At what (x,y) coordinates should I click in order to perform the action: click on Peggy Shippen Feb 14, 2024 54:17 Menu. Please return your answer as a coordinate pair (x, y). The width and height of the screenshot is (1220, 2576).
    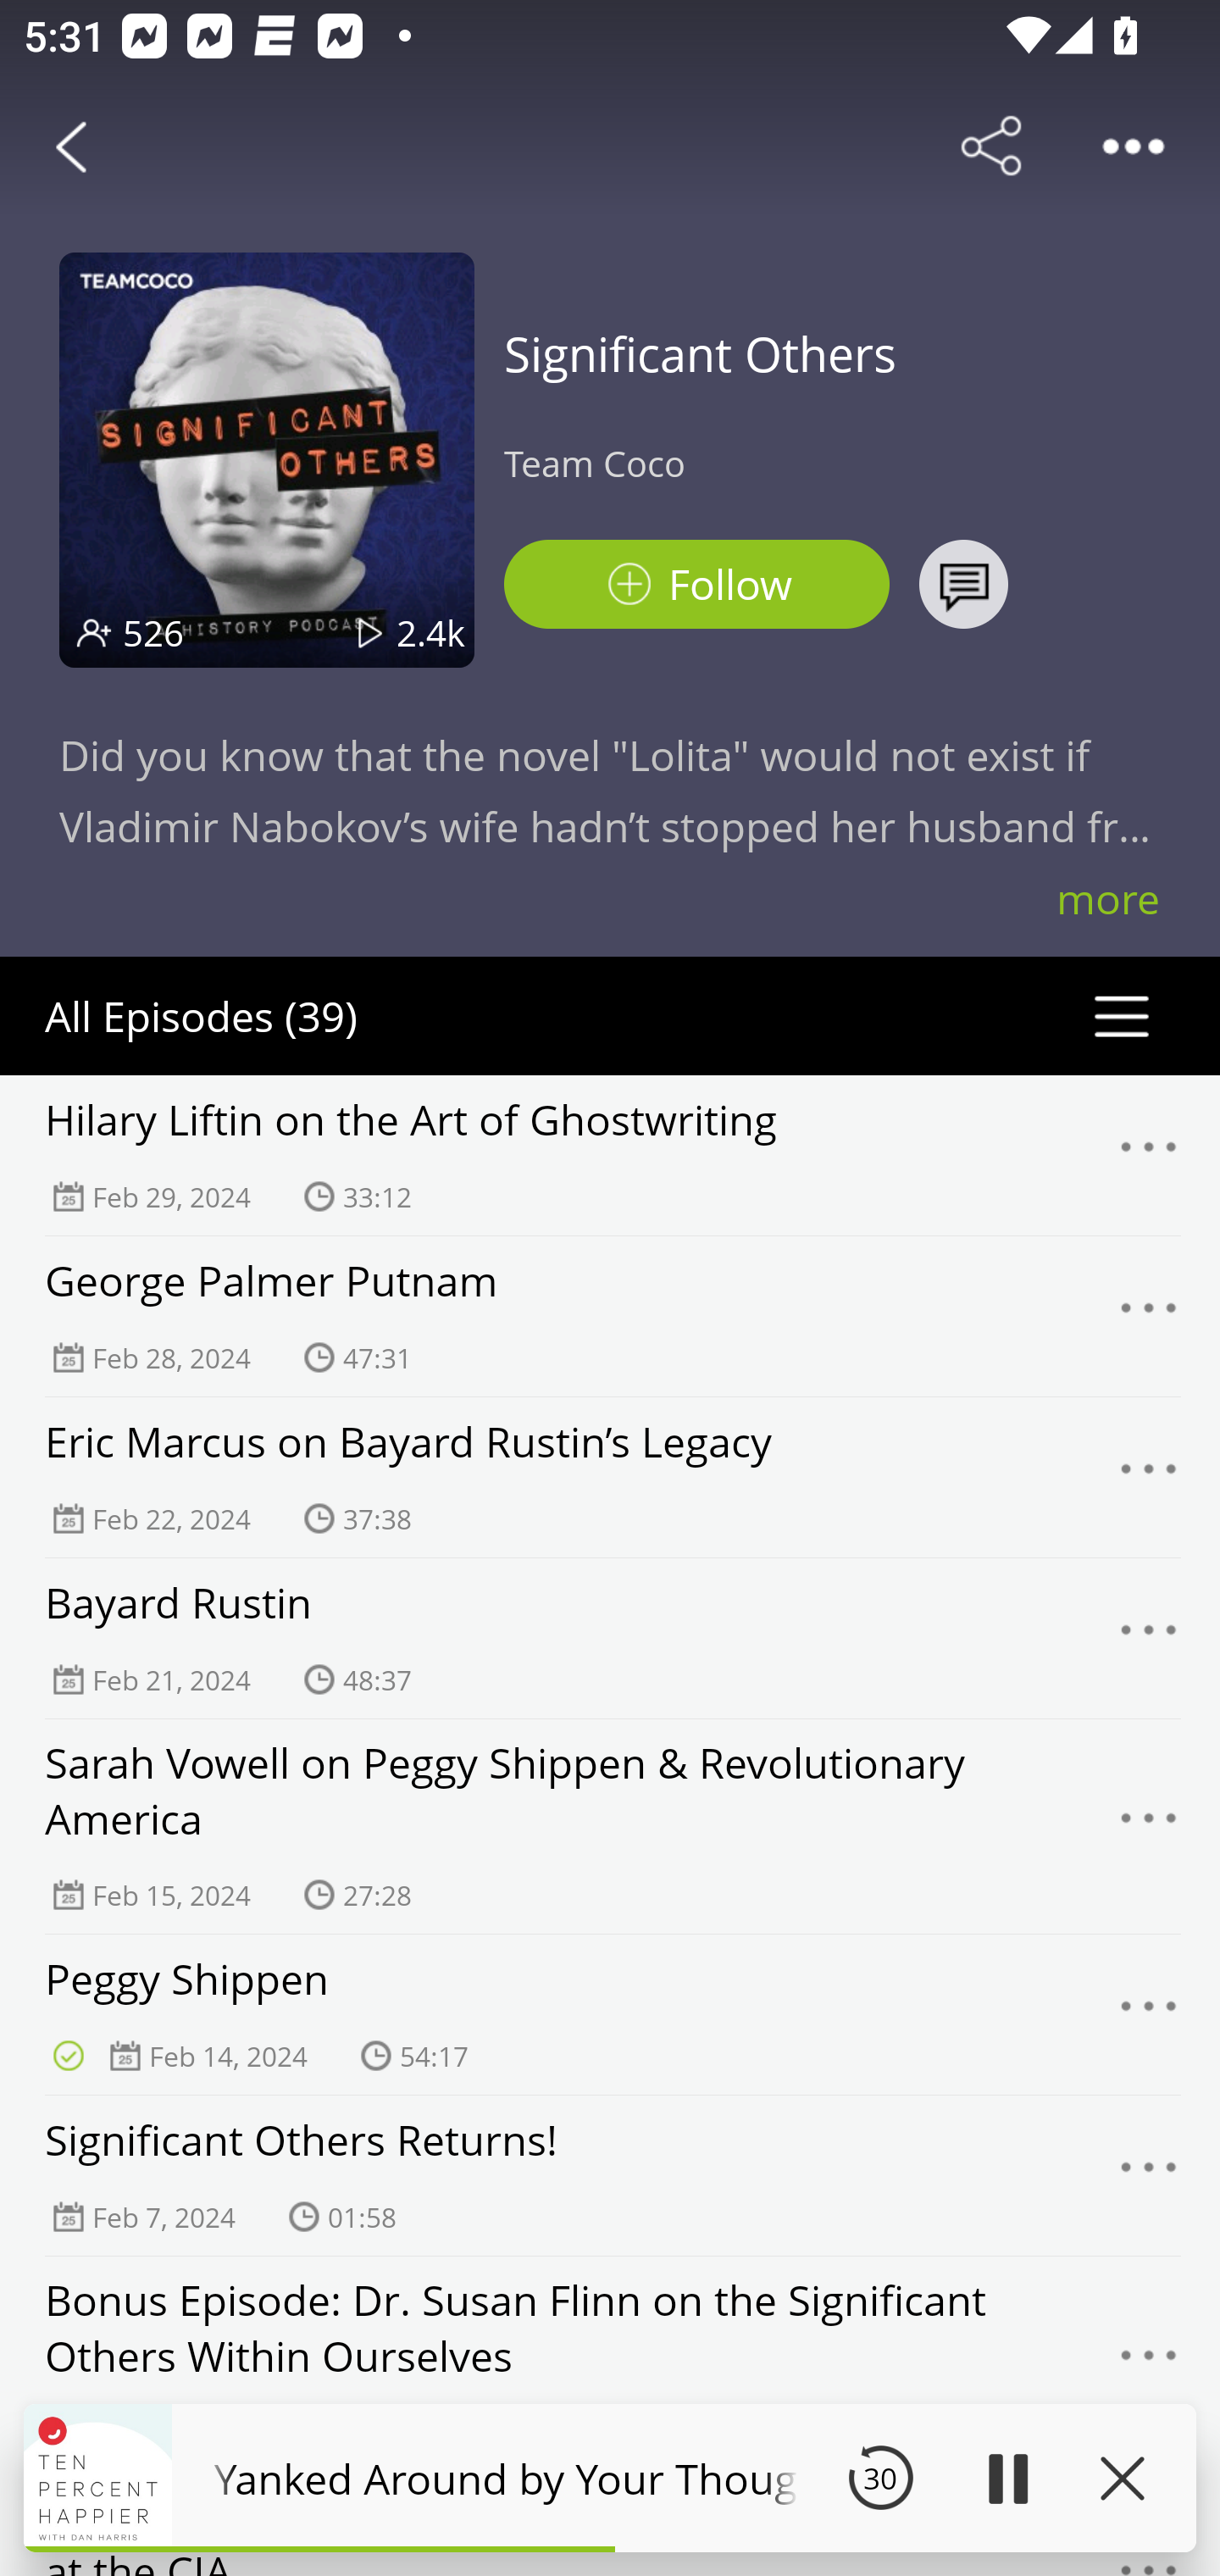
    Looking at the image, I should click on (610, 2014).